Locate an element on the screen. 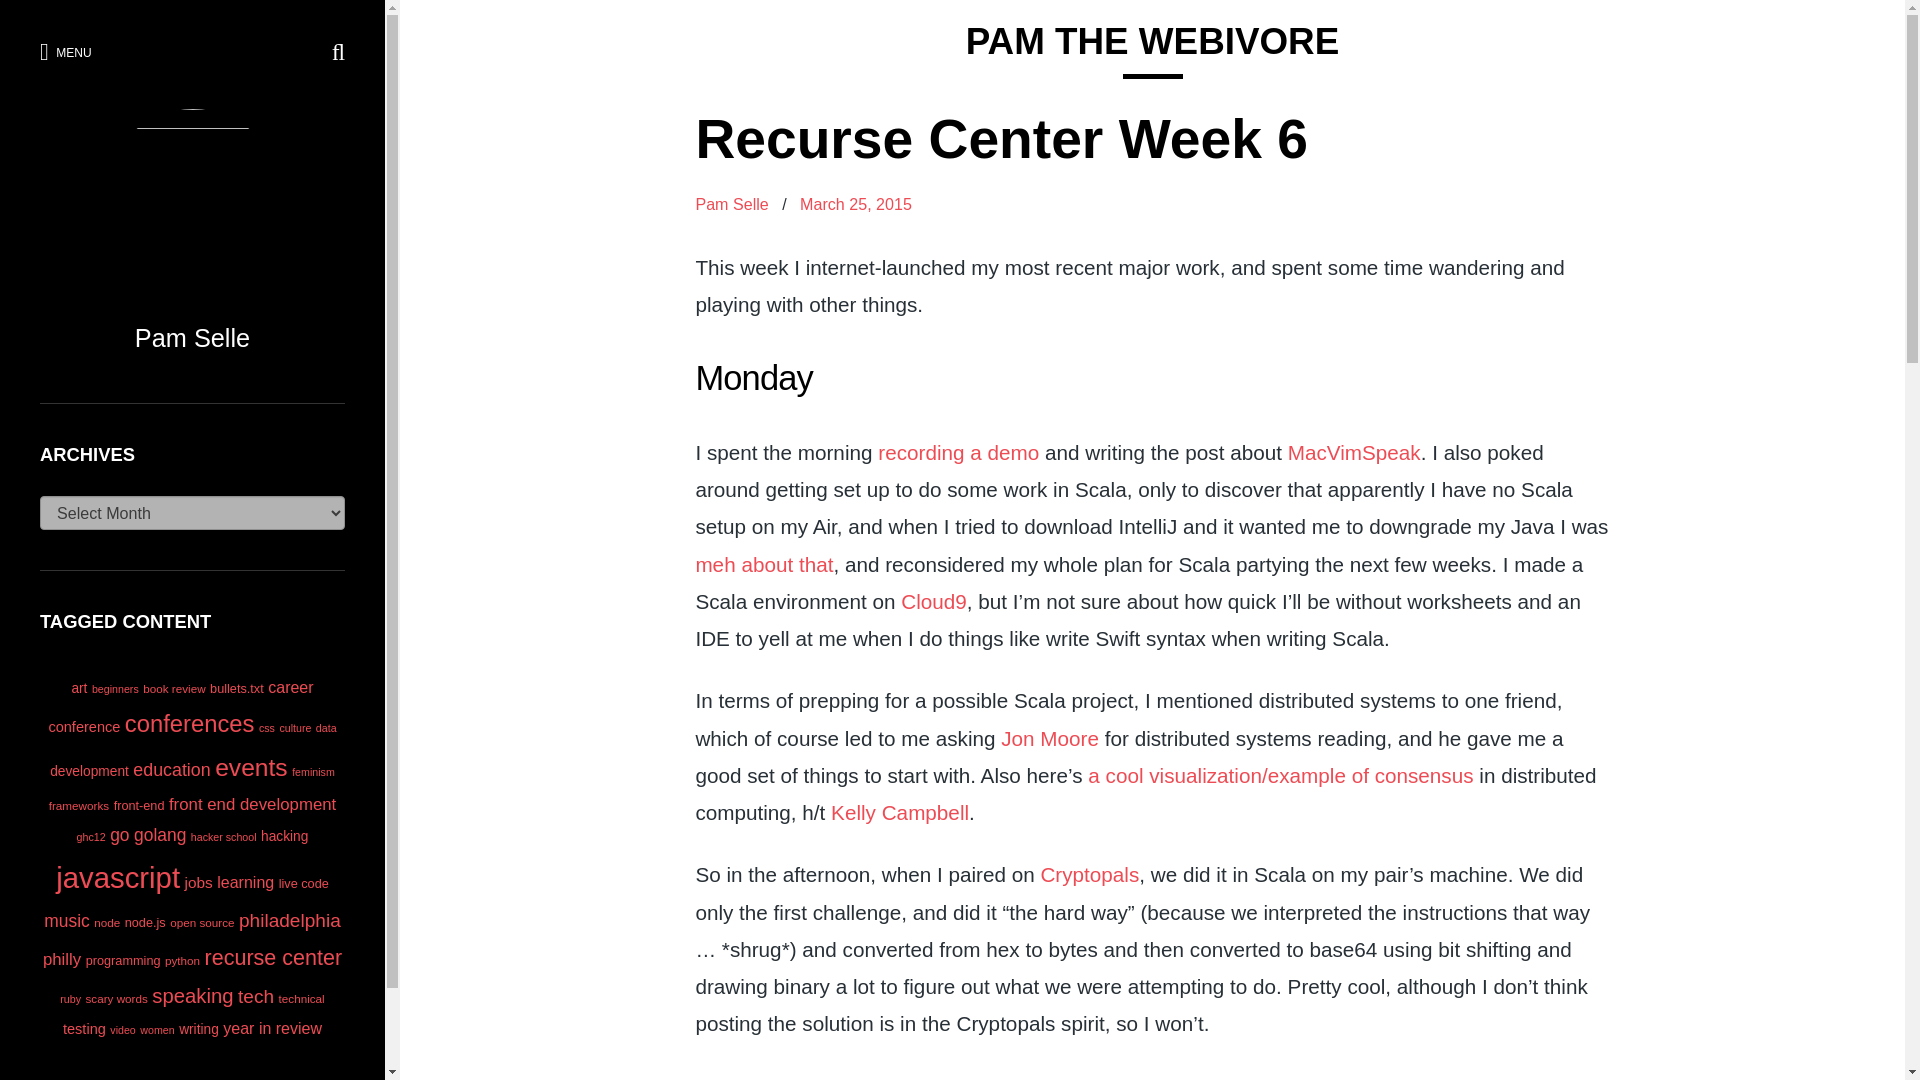 This screenshot has height=1080, width=1920. book review is located at coordinates (174, 688).